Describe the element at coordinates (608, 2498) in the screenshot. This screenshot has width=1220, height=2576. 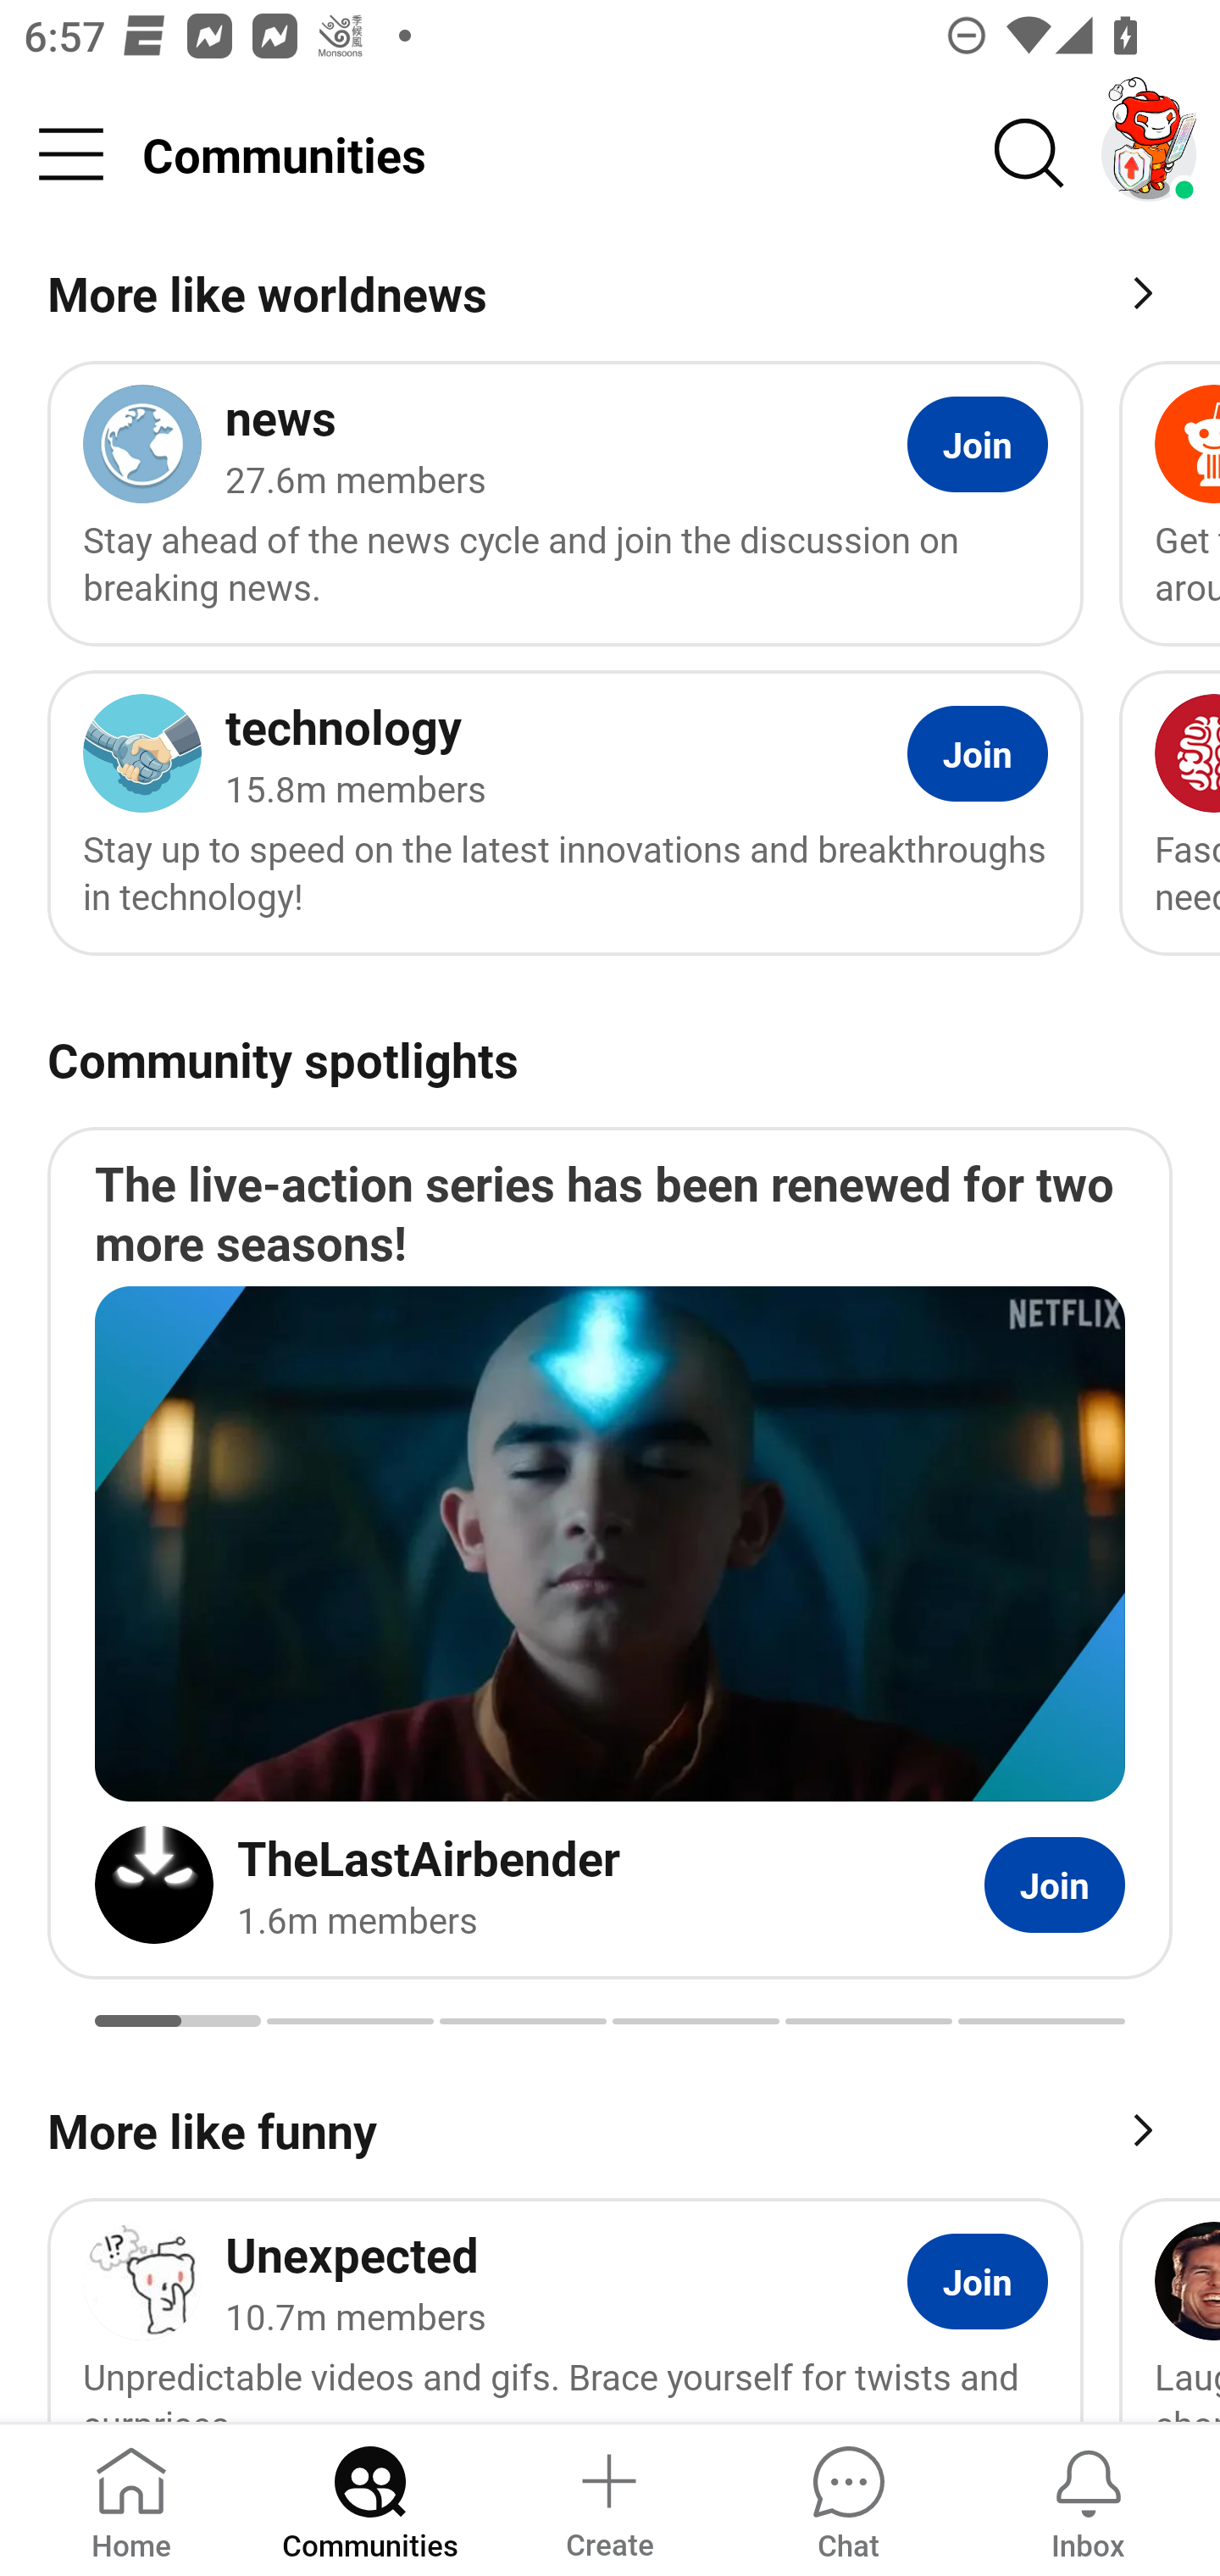
I see `Create a post Create` at that location.